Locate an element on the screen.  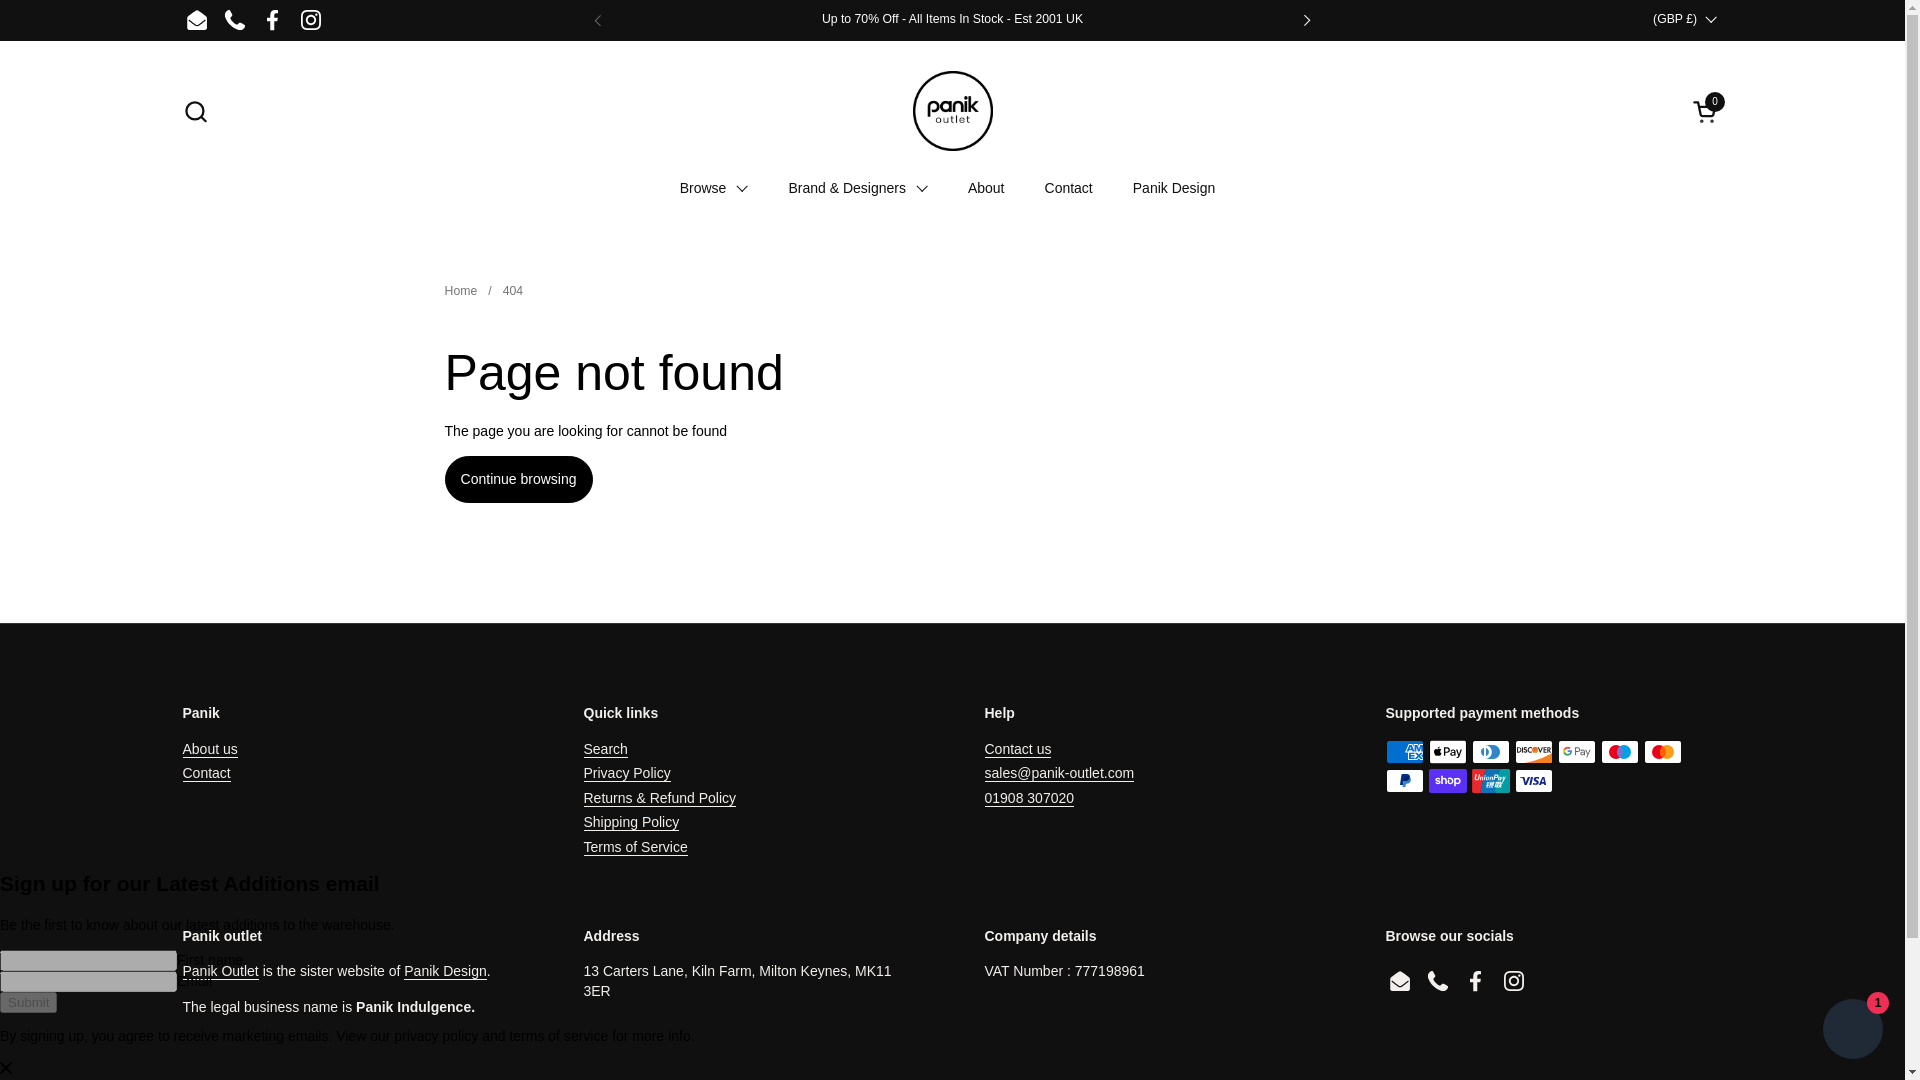
Facebook is located at coordinates (272, 20).